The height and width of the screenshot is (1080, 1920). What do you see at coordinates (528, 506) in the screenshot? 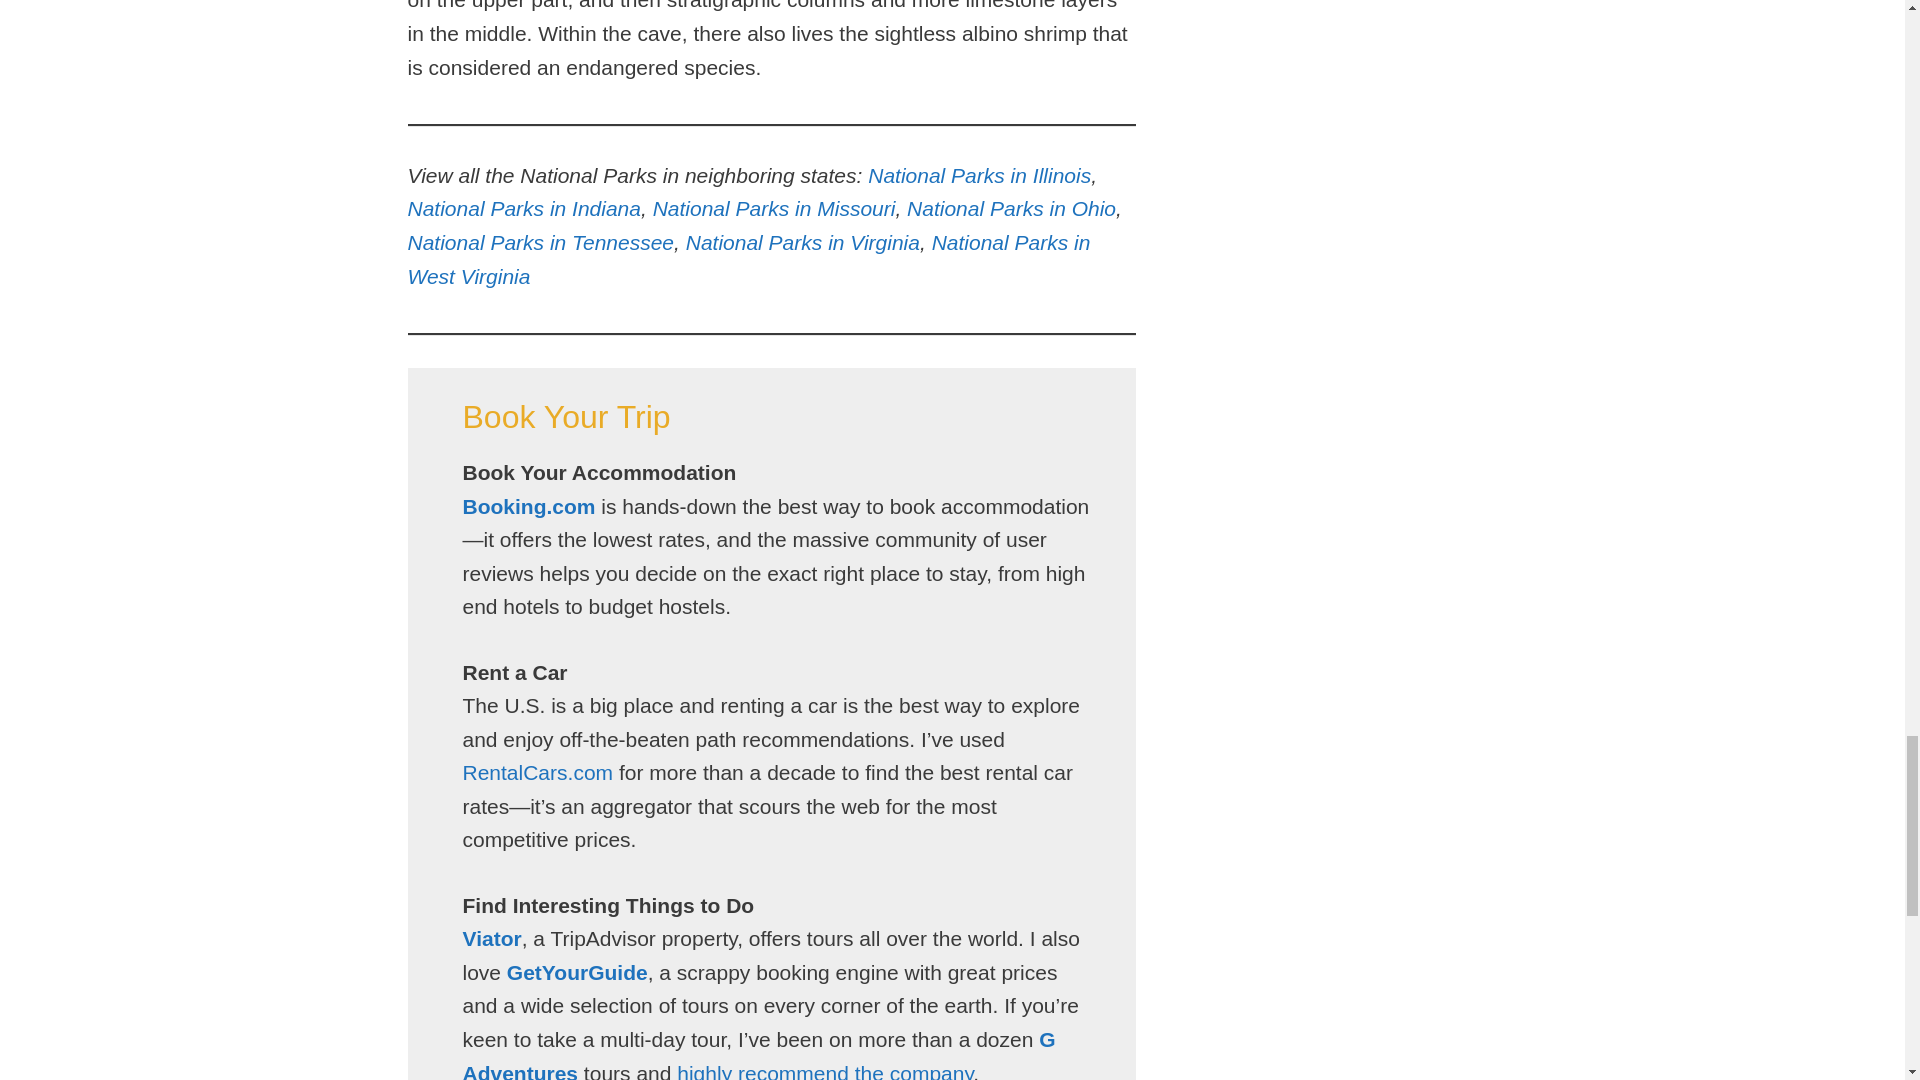
I see `Booking.com` at bounding box center [528, 506].